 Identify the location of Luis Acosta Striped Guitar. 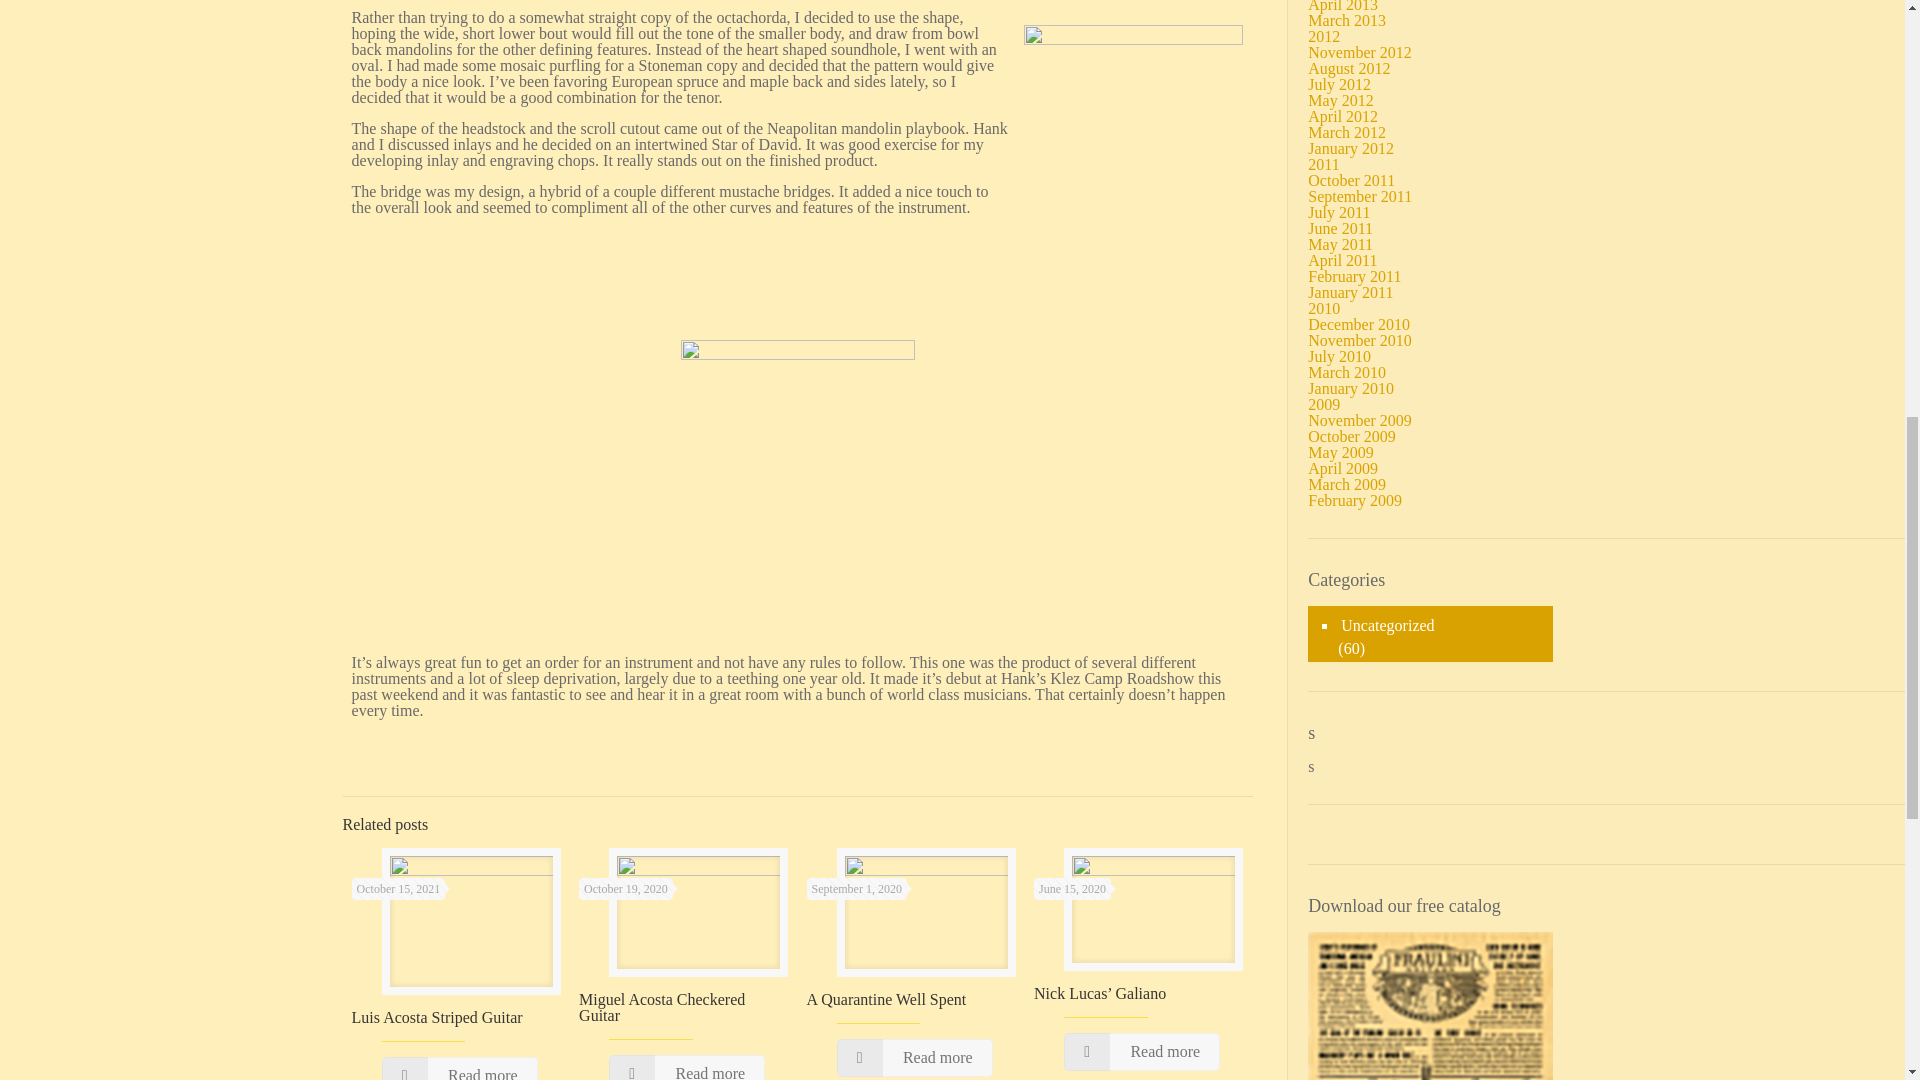
(436, 1017).